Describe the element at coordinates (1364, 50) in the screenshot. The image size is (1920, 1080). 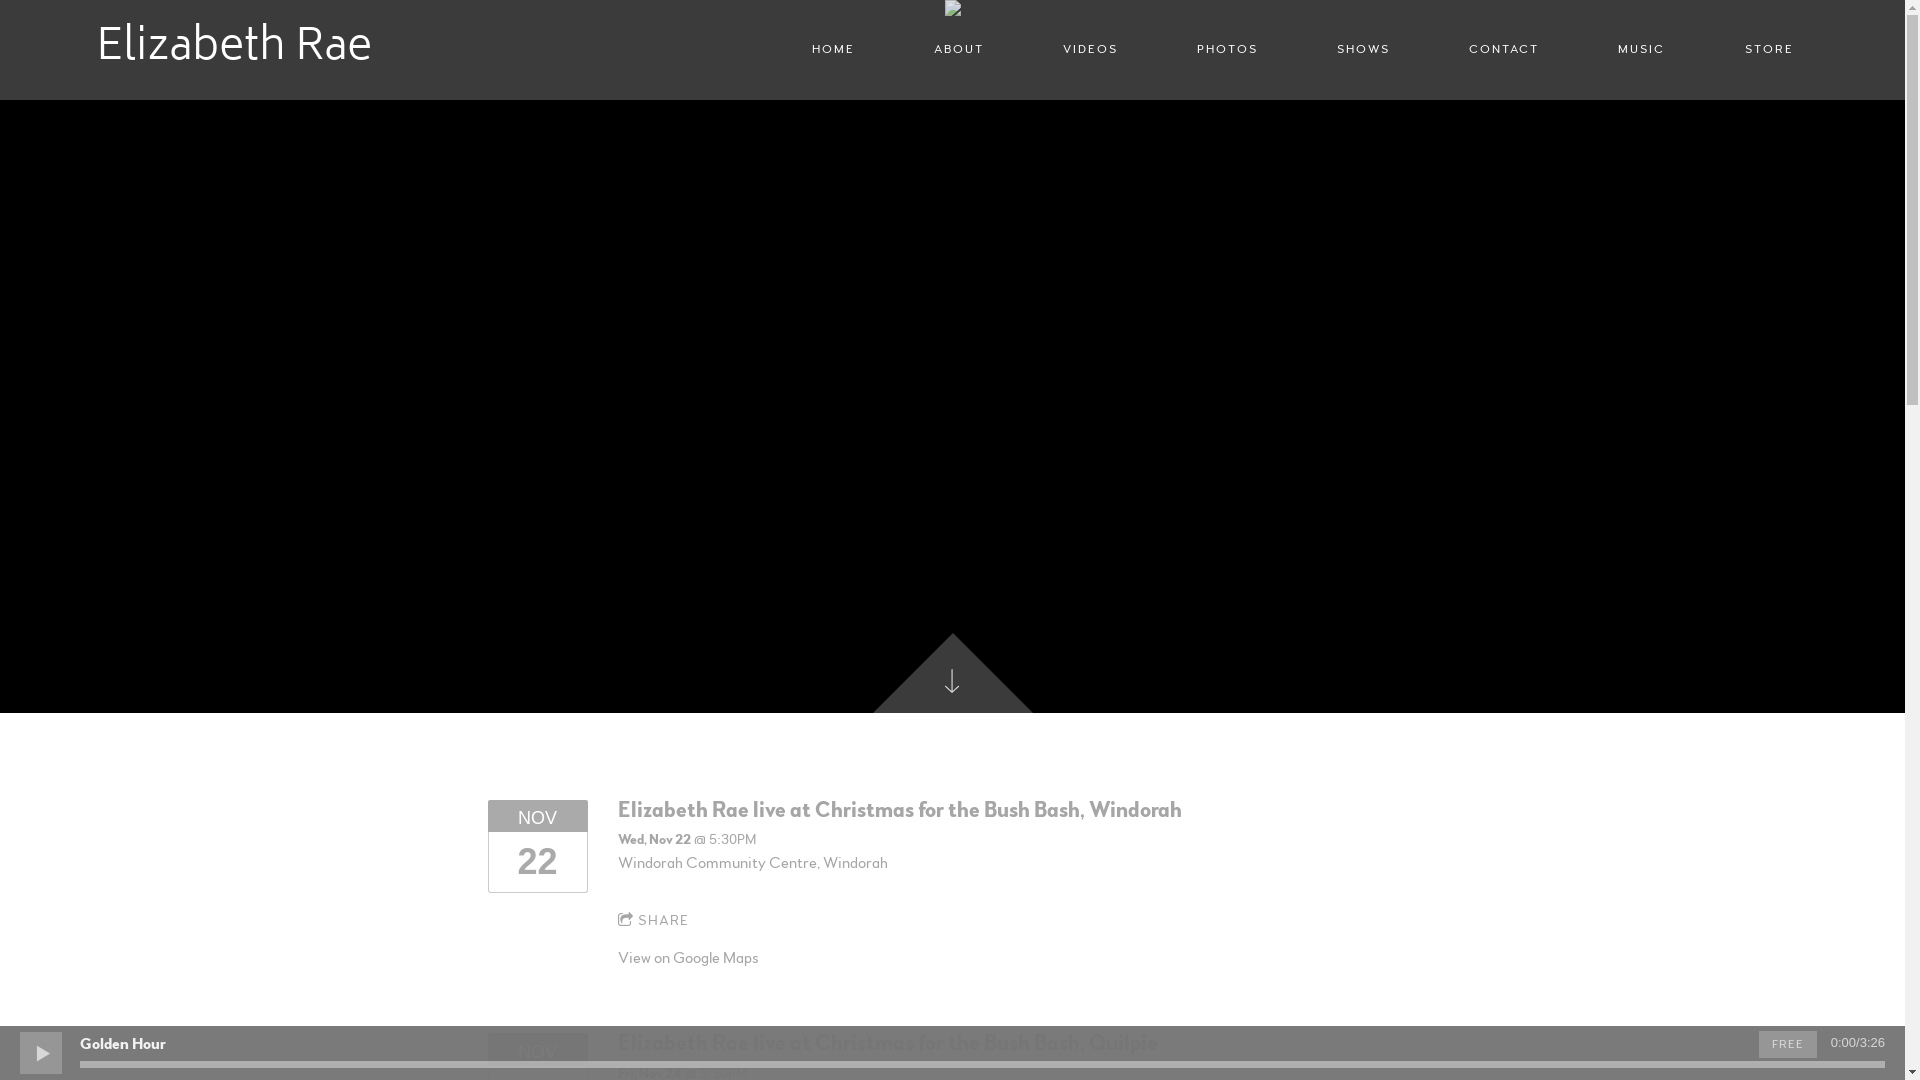
I see `SHOWS` at that location.